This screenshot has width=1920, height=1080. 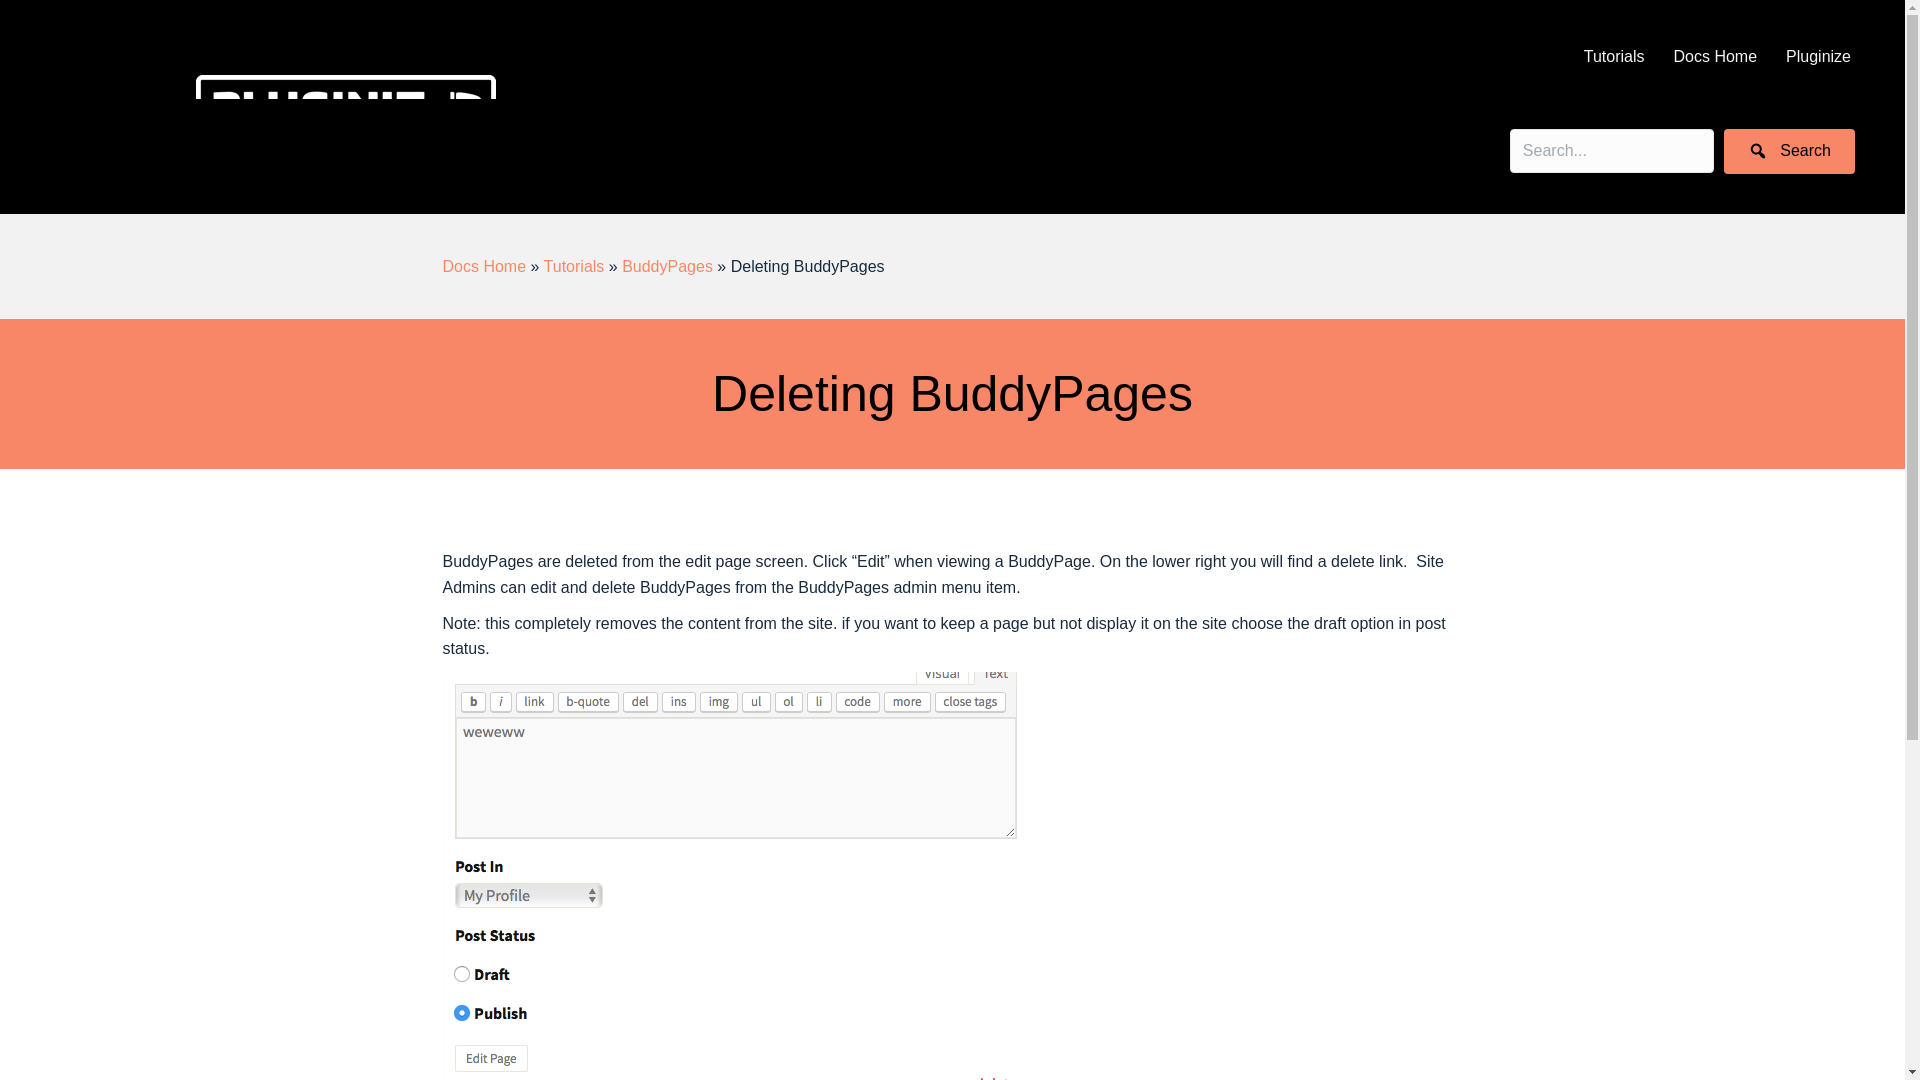 I want to click on Docs Home, so click(x=1714, y=56).